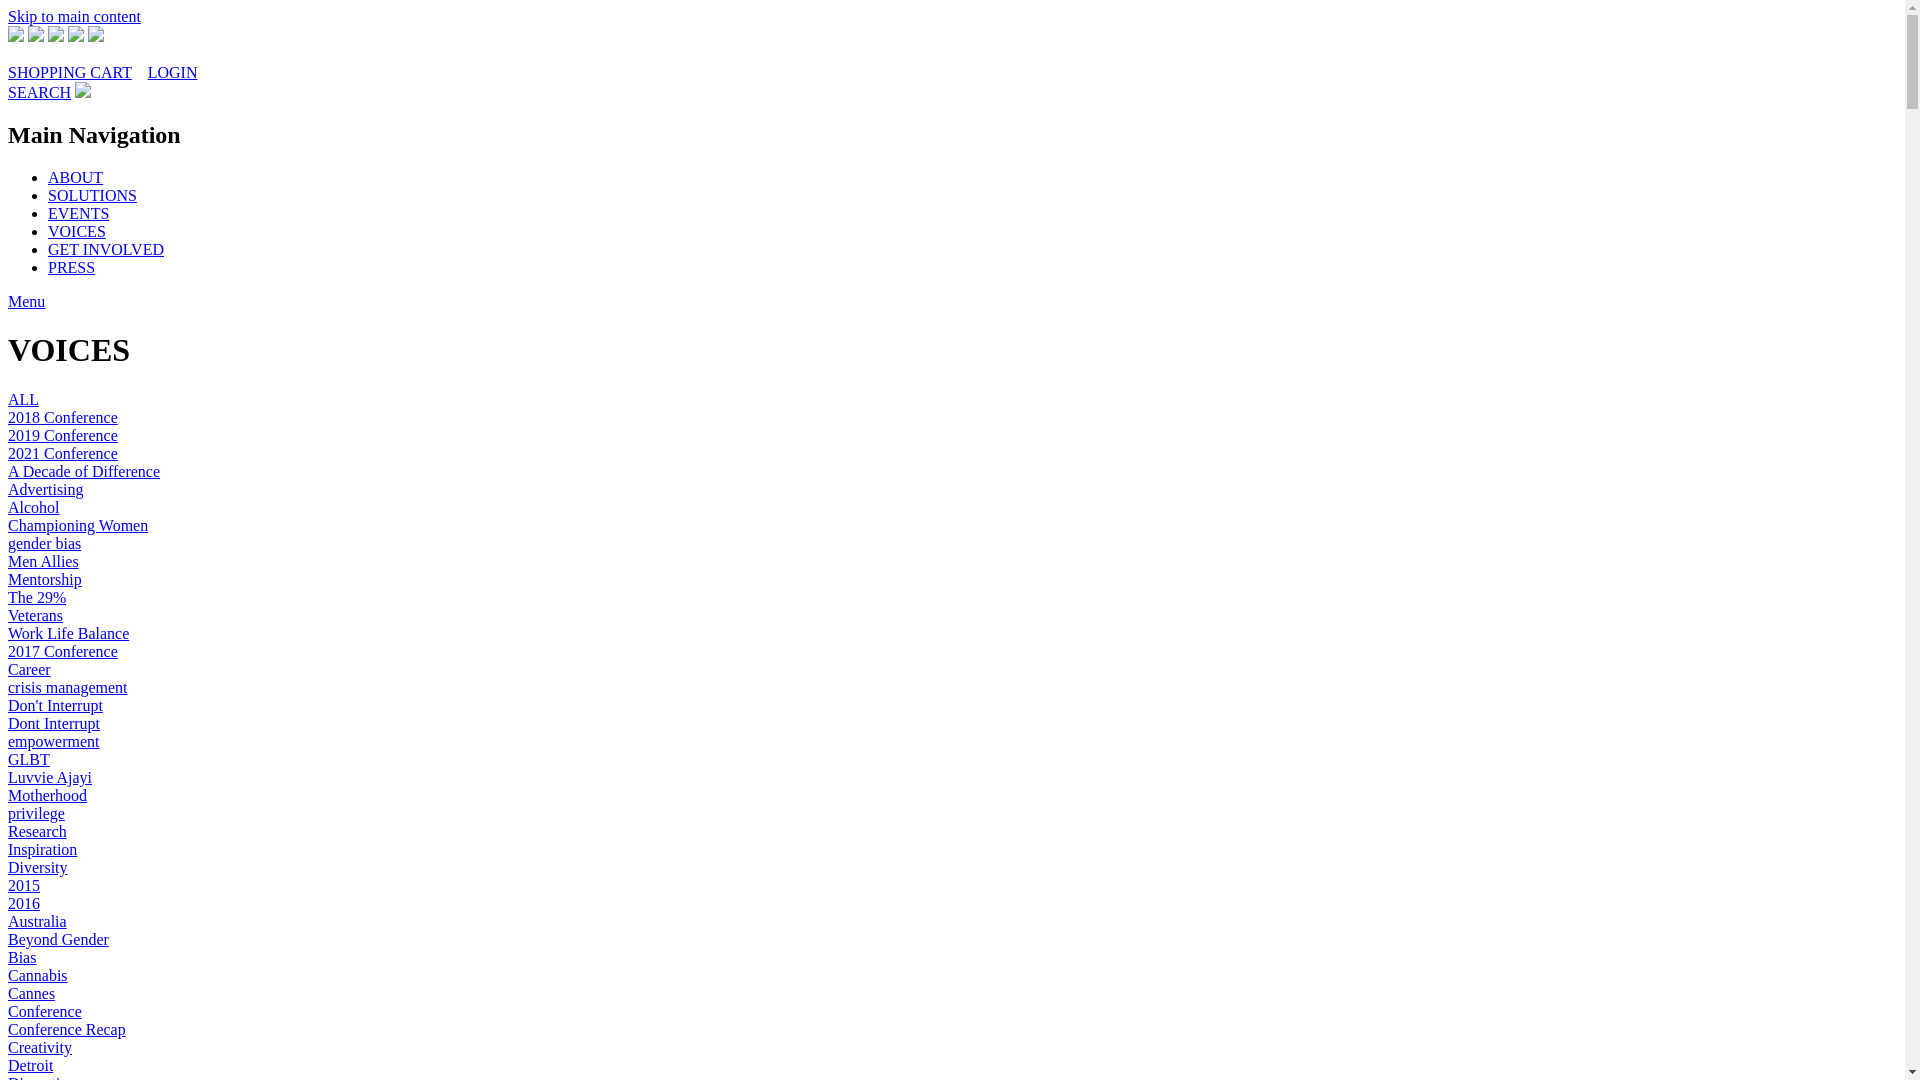  What do you see at coordinates (34, 508) in the screenshot?
I see `Alcohol` at bounding box center [34, 508].